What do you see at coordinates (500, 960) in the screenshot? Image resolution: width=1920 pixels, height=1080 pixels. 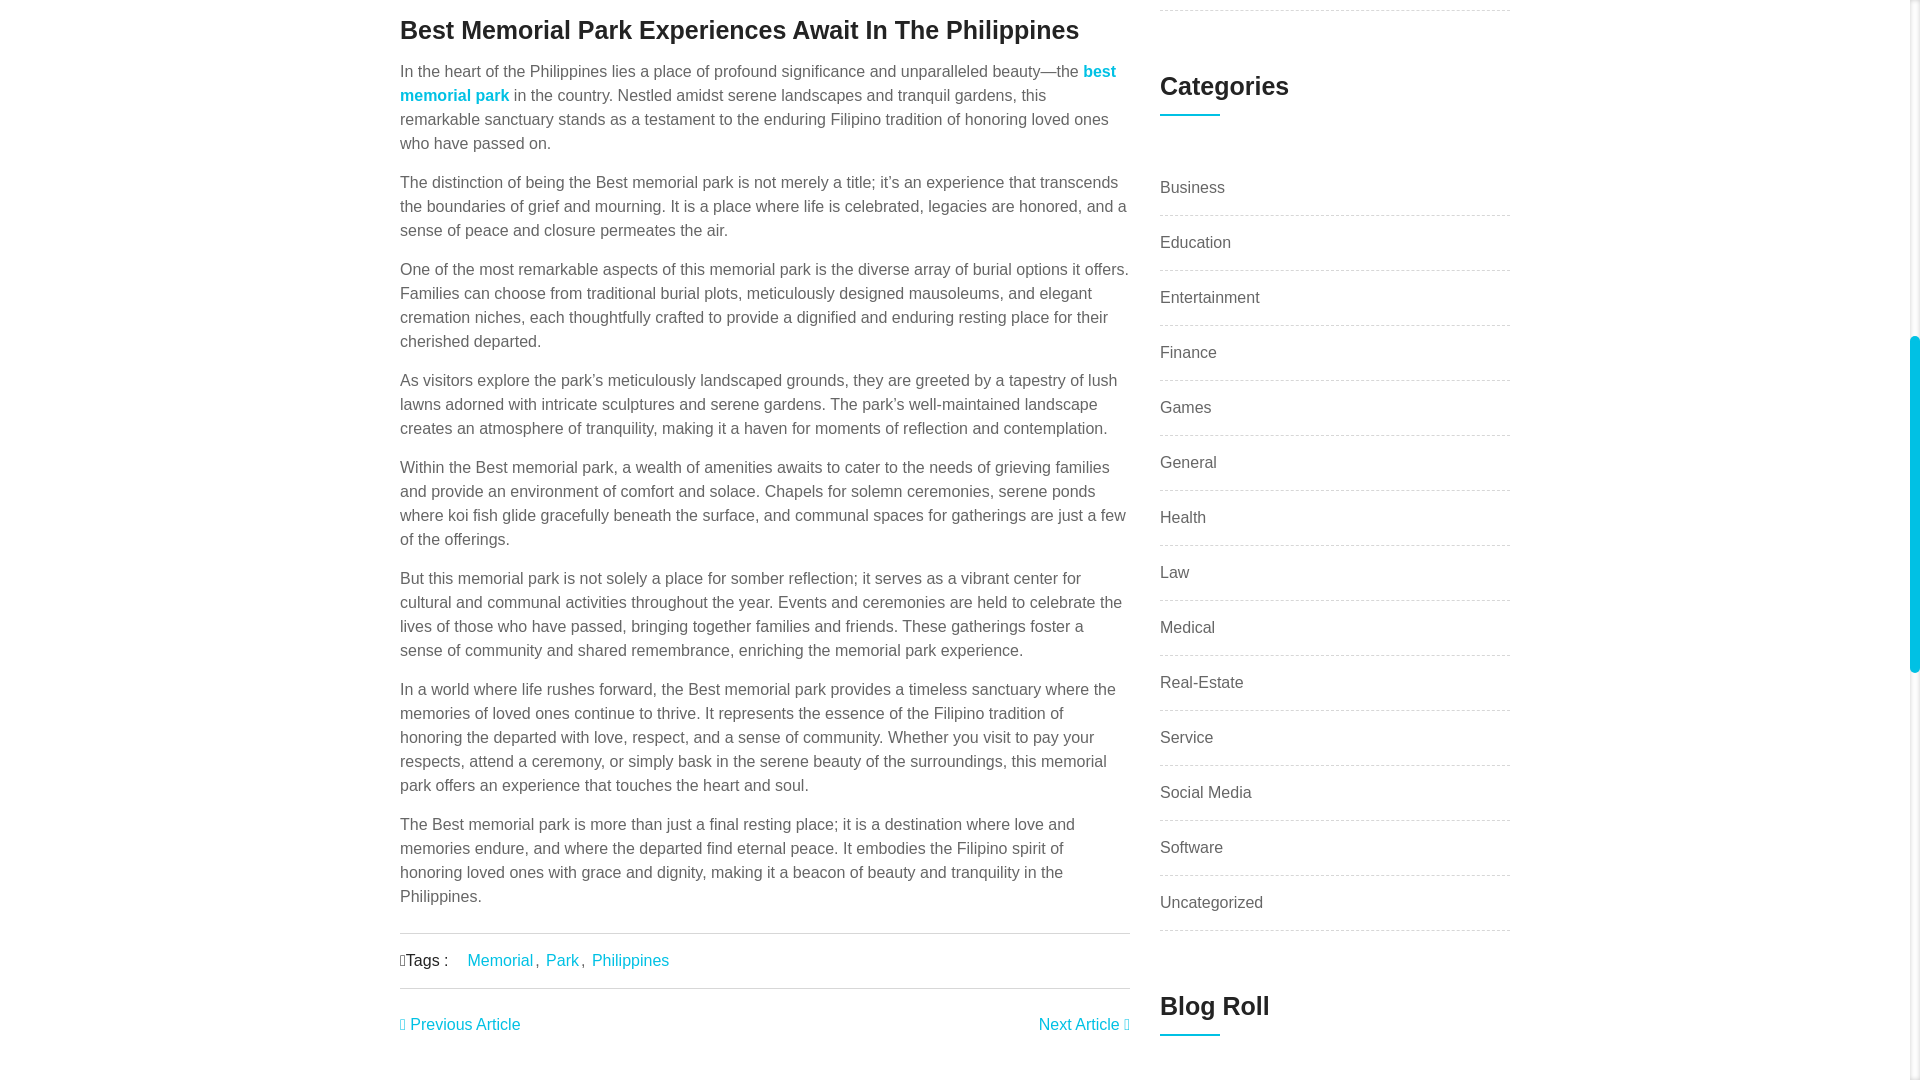 I see `Memorial` at bounding box center [500, 960].